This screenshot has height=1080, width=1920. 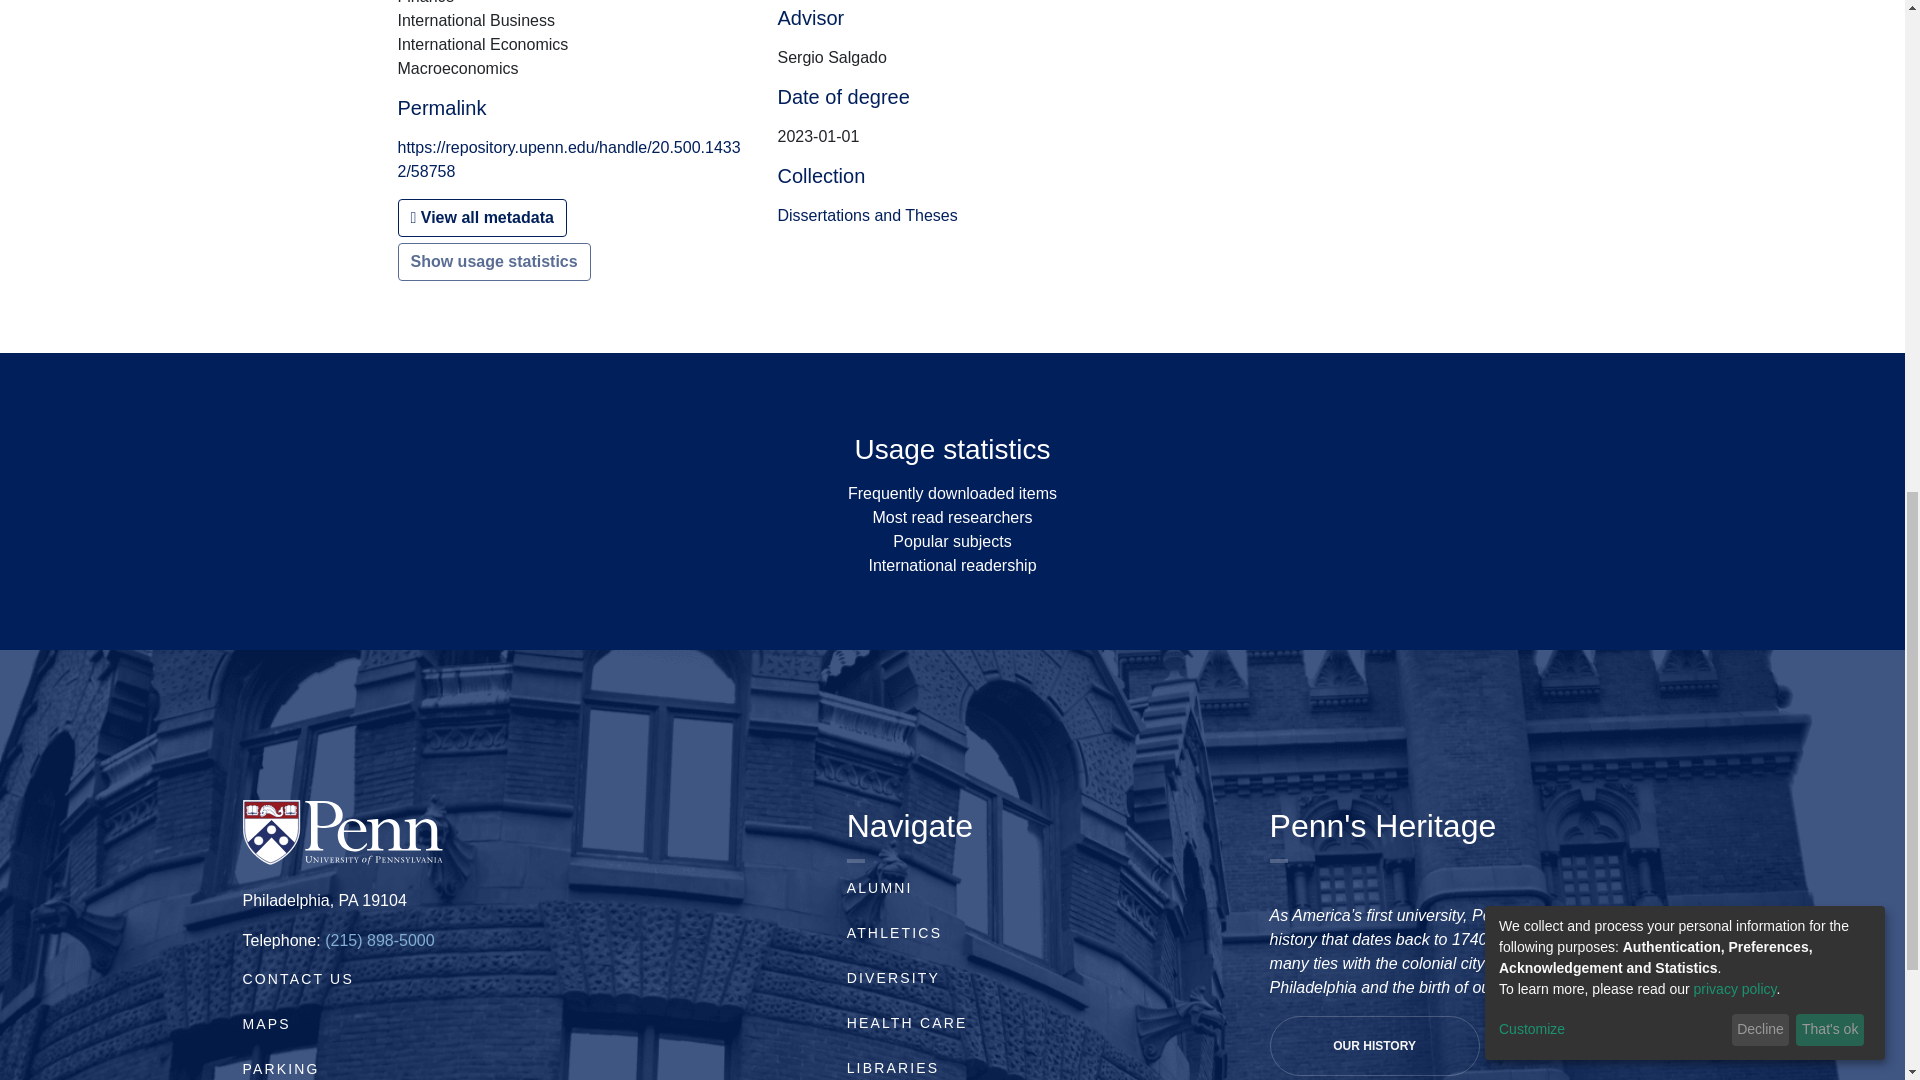 I want to click on Most read researchers, so click(x=952, y=516).